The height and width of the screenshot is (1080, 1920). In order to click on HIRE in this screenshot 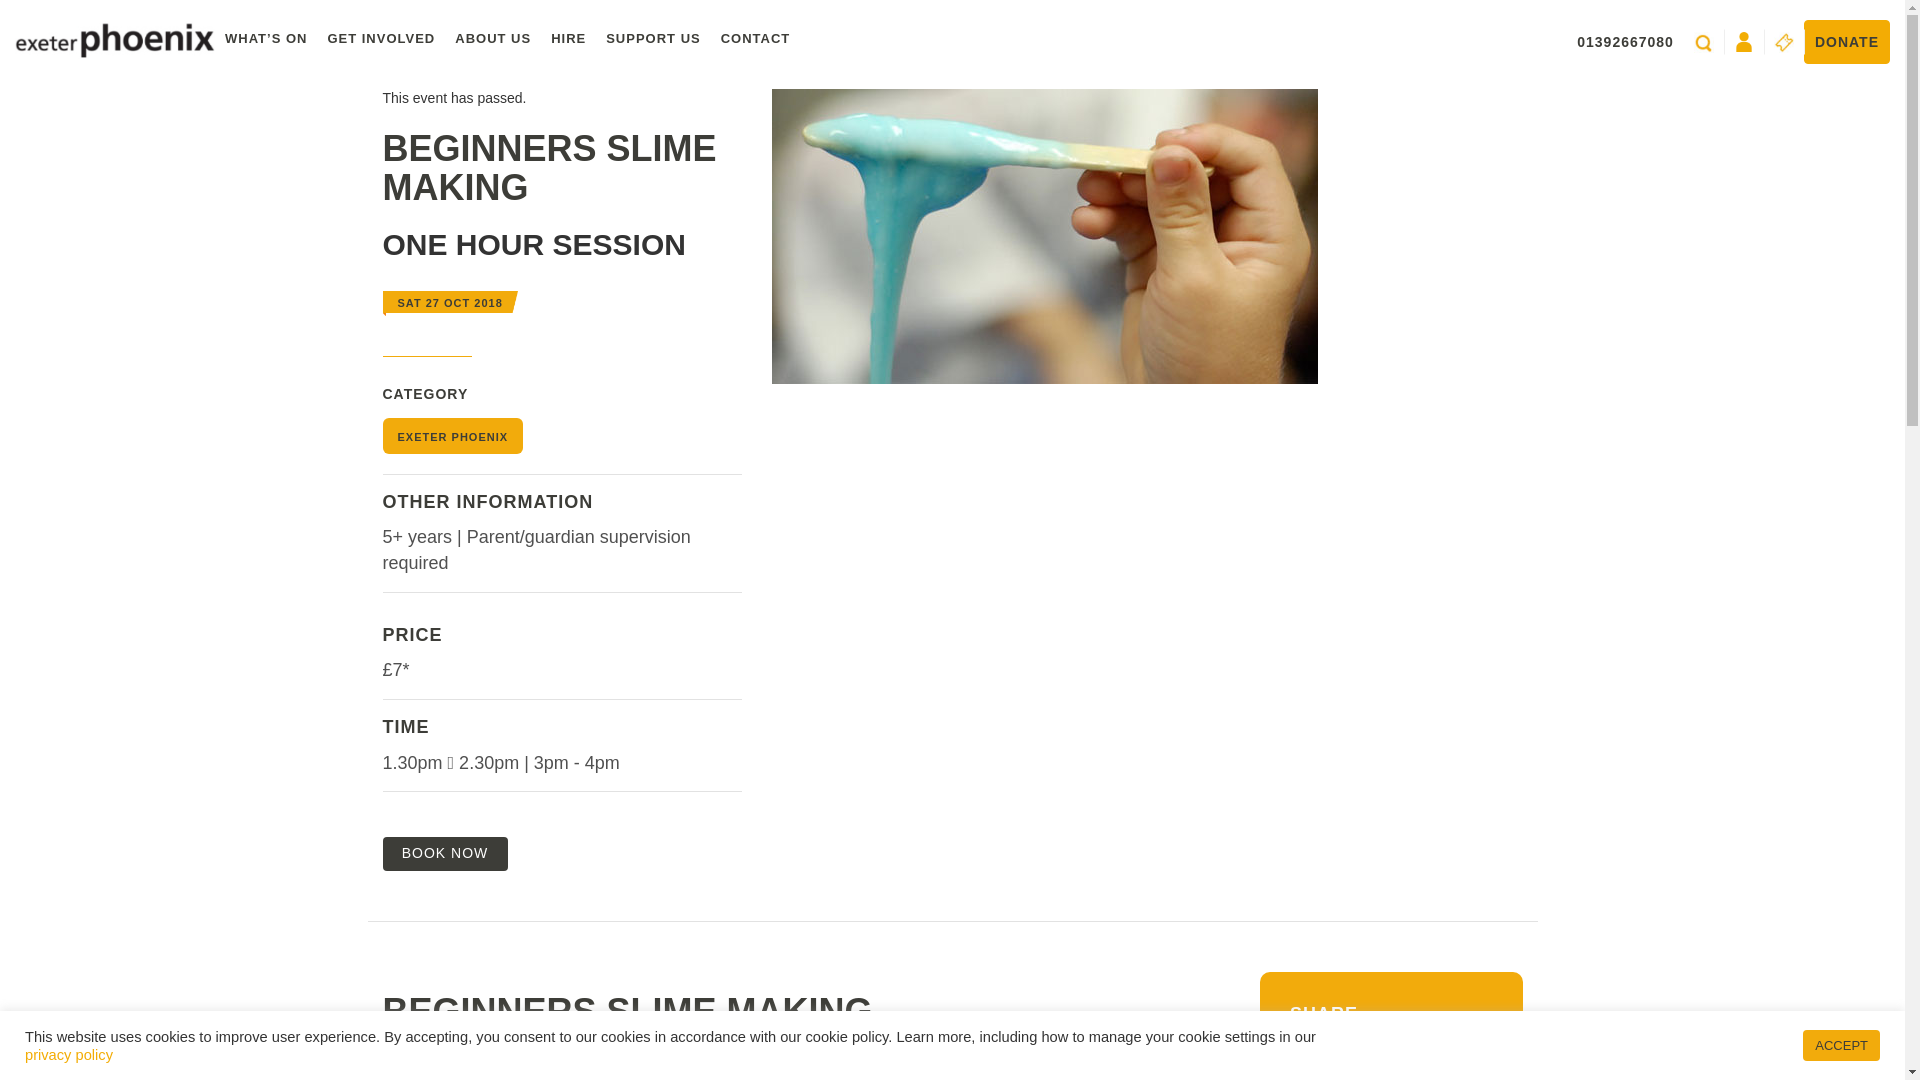, I will do `click(568, 40)`.